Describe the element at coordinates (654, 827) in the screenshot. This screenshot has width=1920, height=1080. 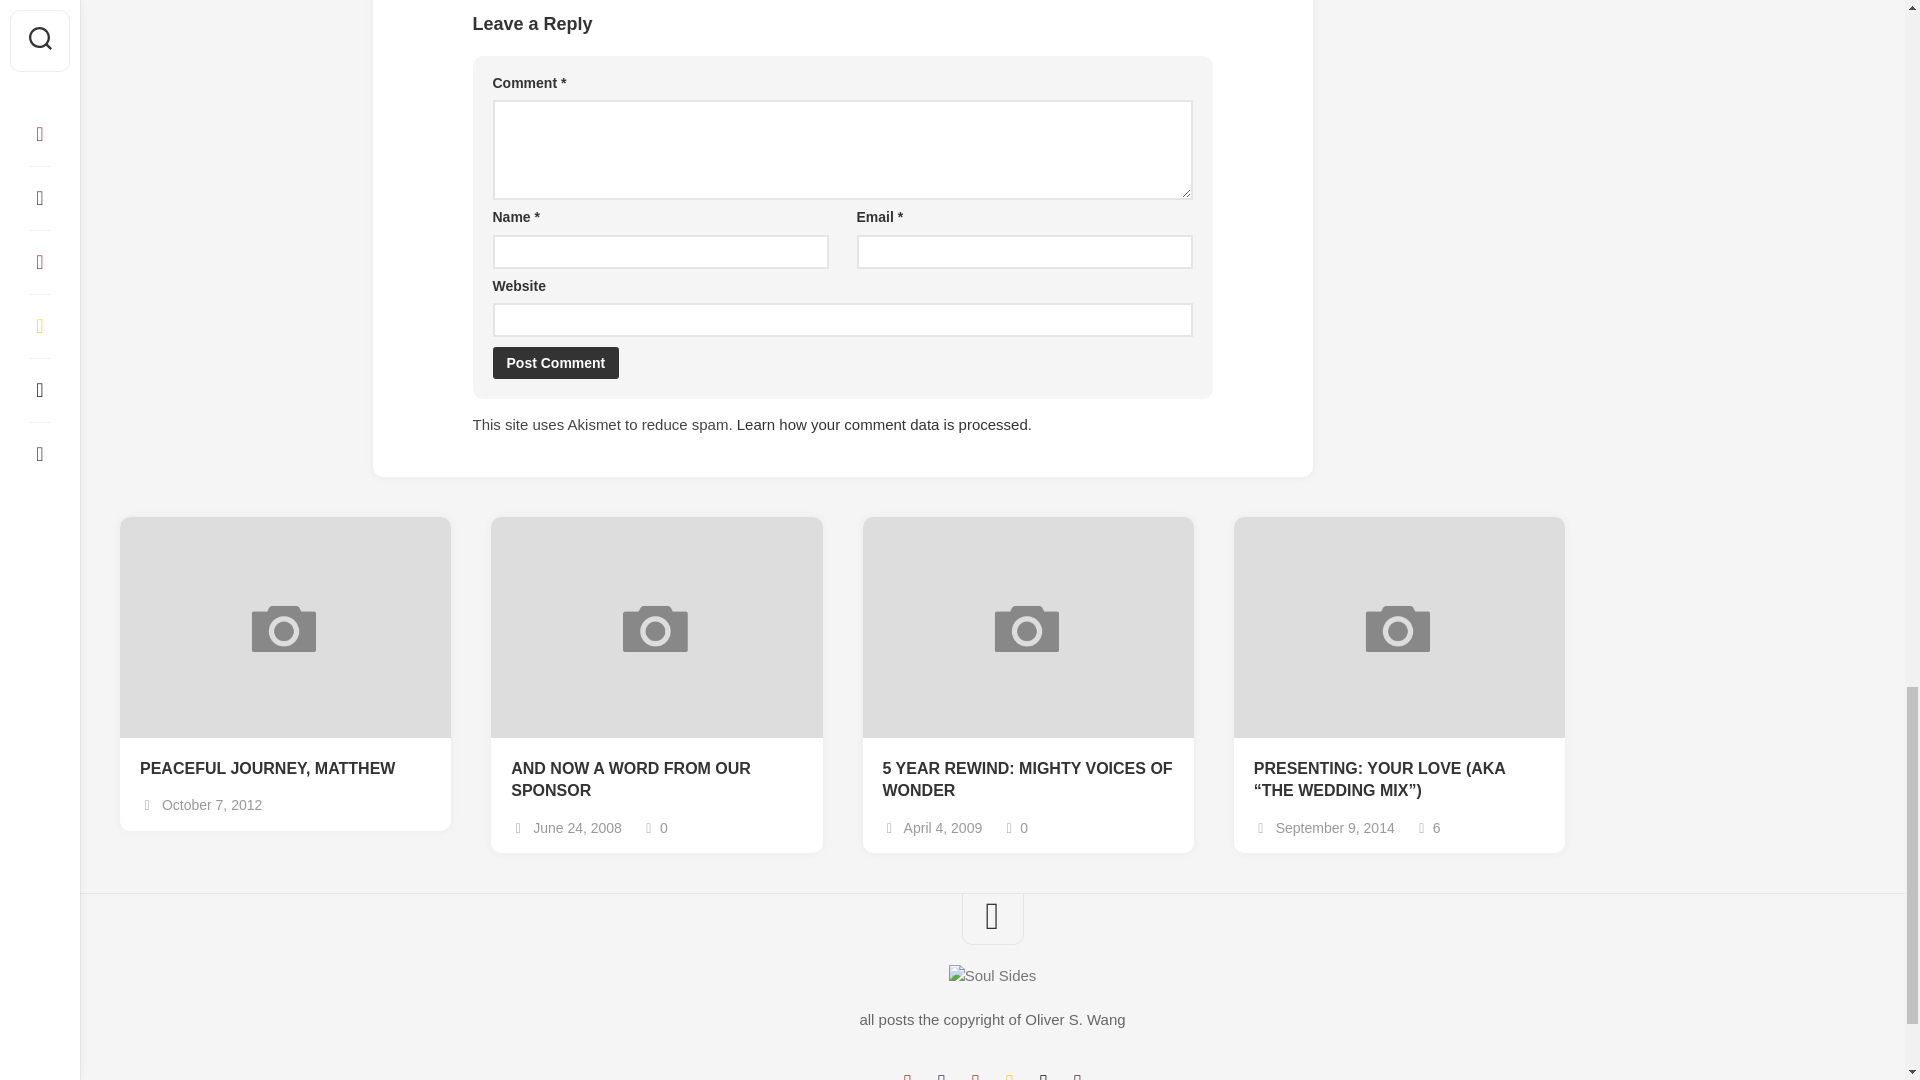
I see `0` at that location.